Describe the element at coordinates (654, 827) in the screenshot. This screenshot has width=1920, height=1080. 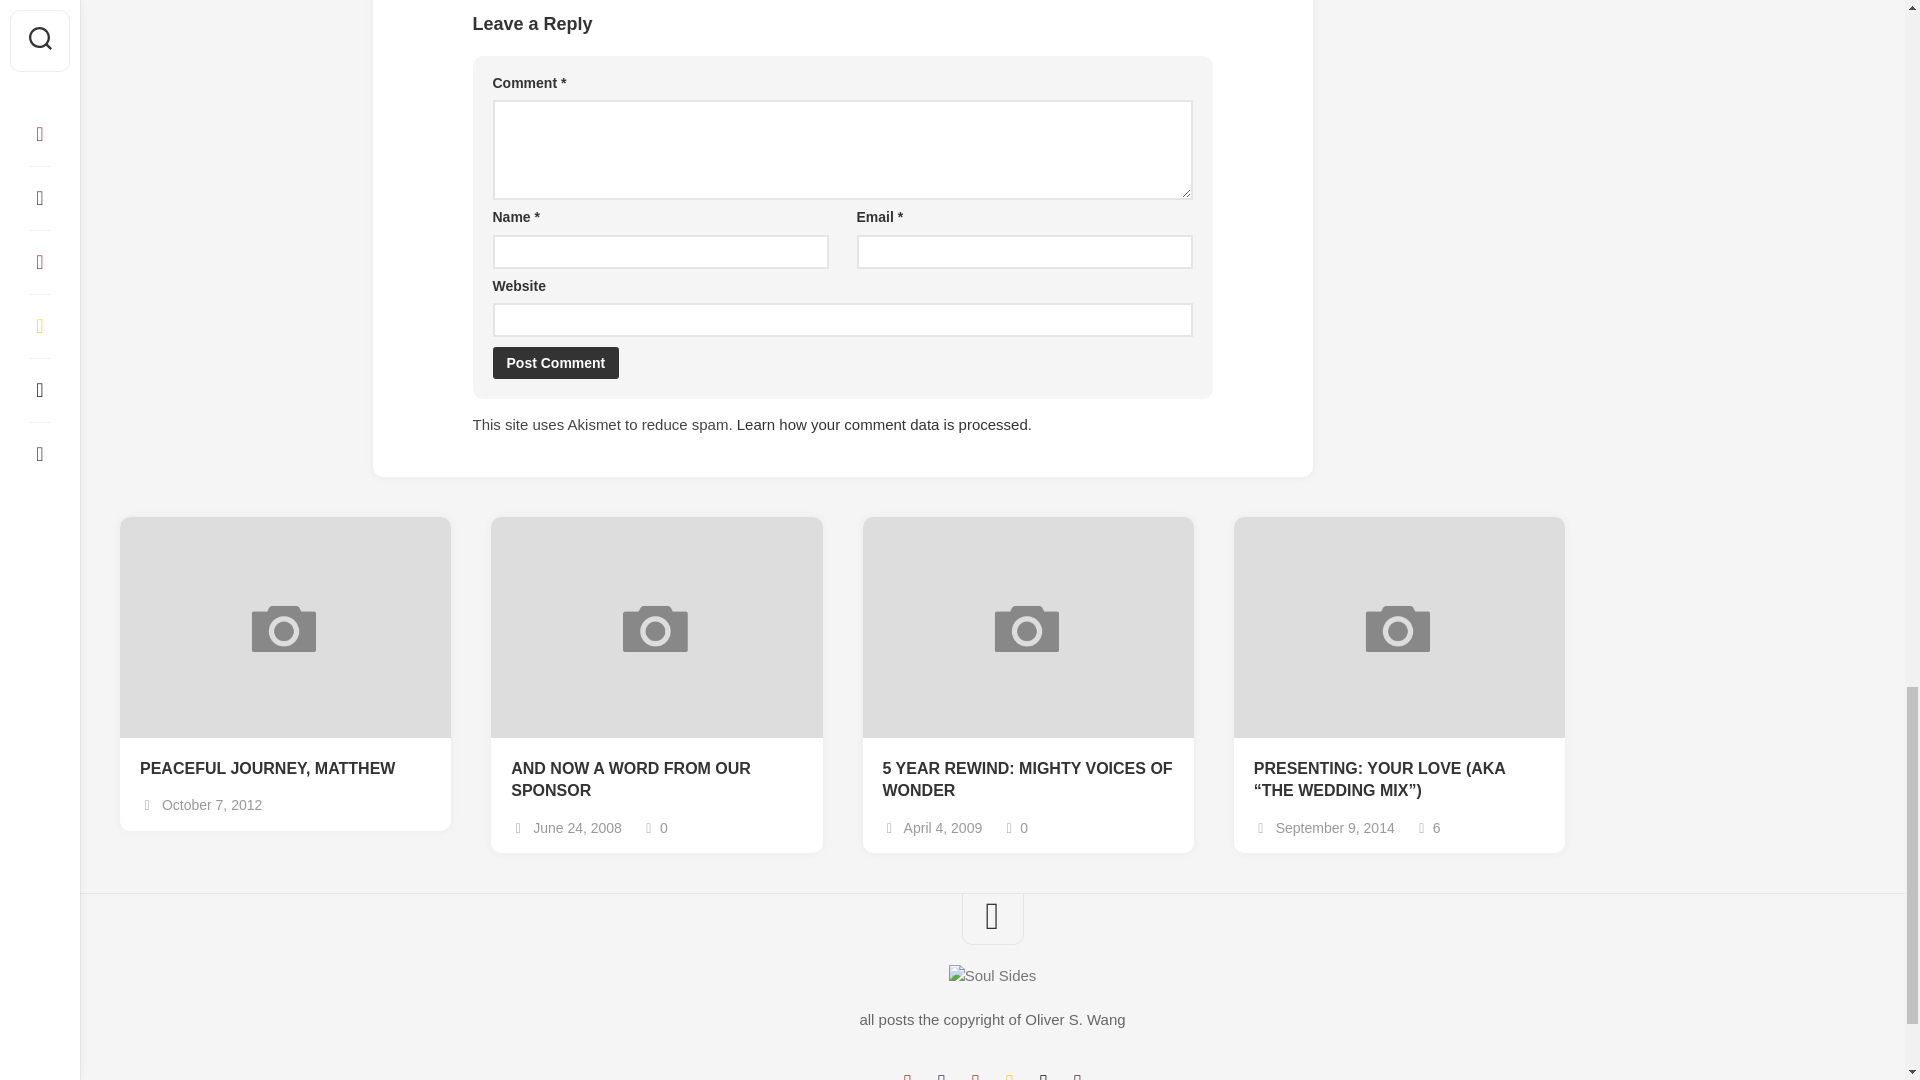
I see `0` at that location.